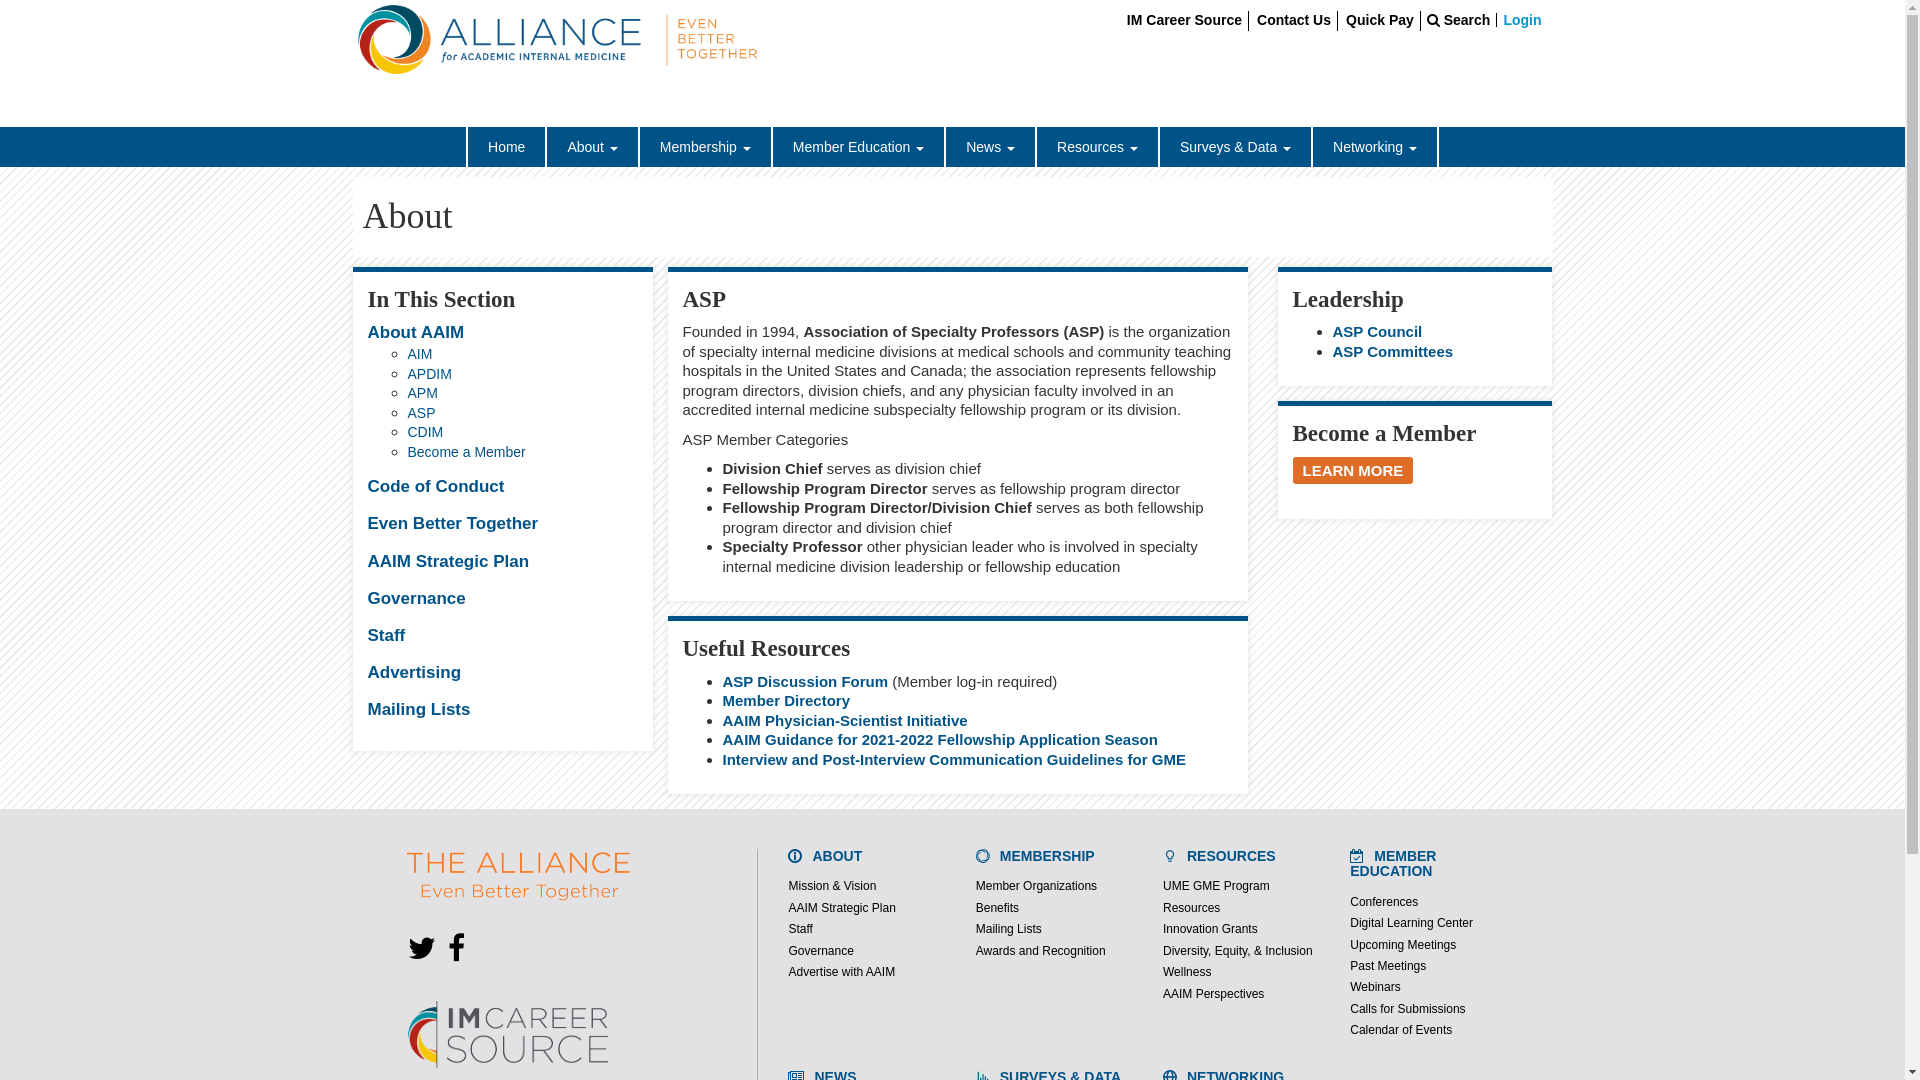 This screenshot has width=1920, height=1080. I want to click on Quick Pay, so click(1382, 20).